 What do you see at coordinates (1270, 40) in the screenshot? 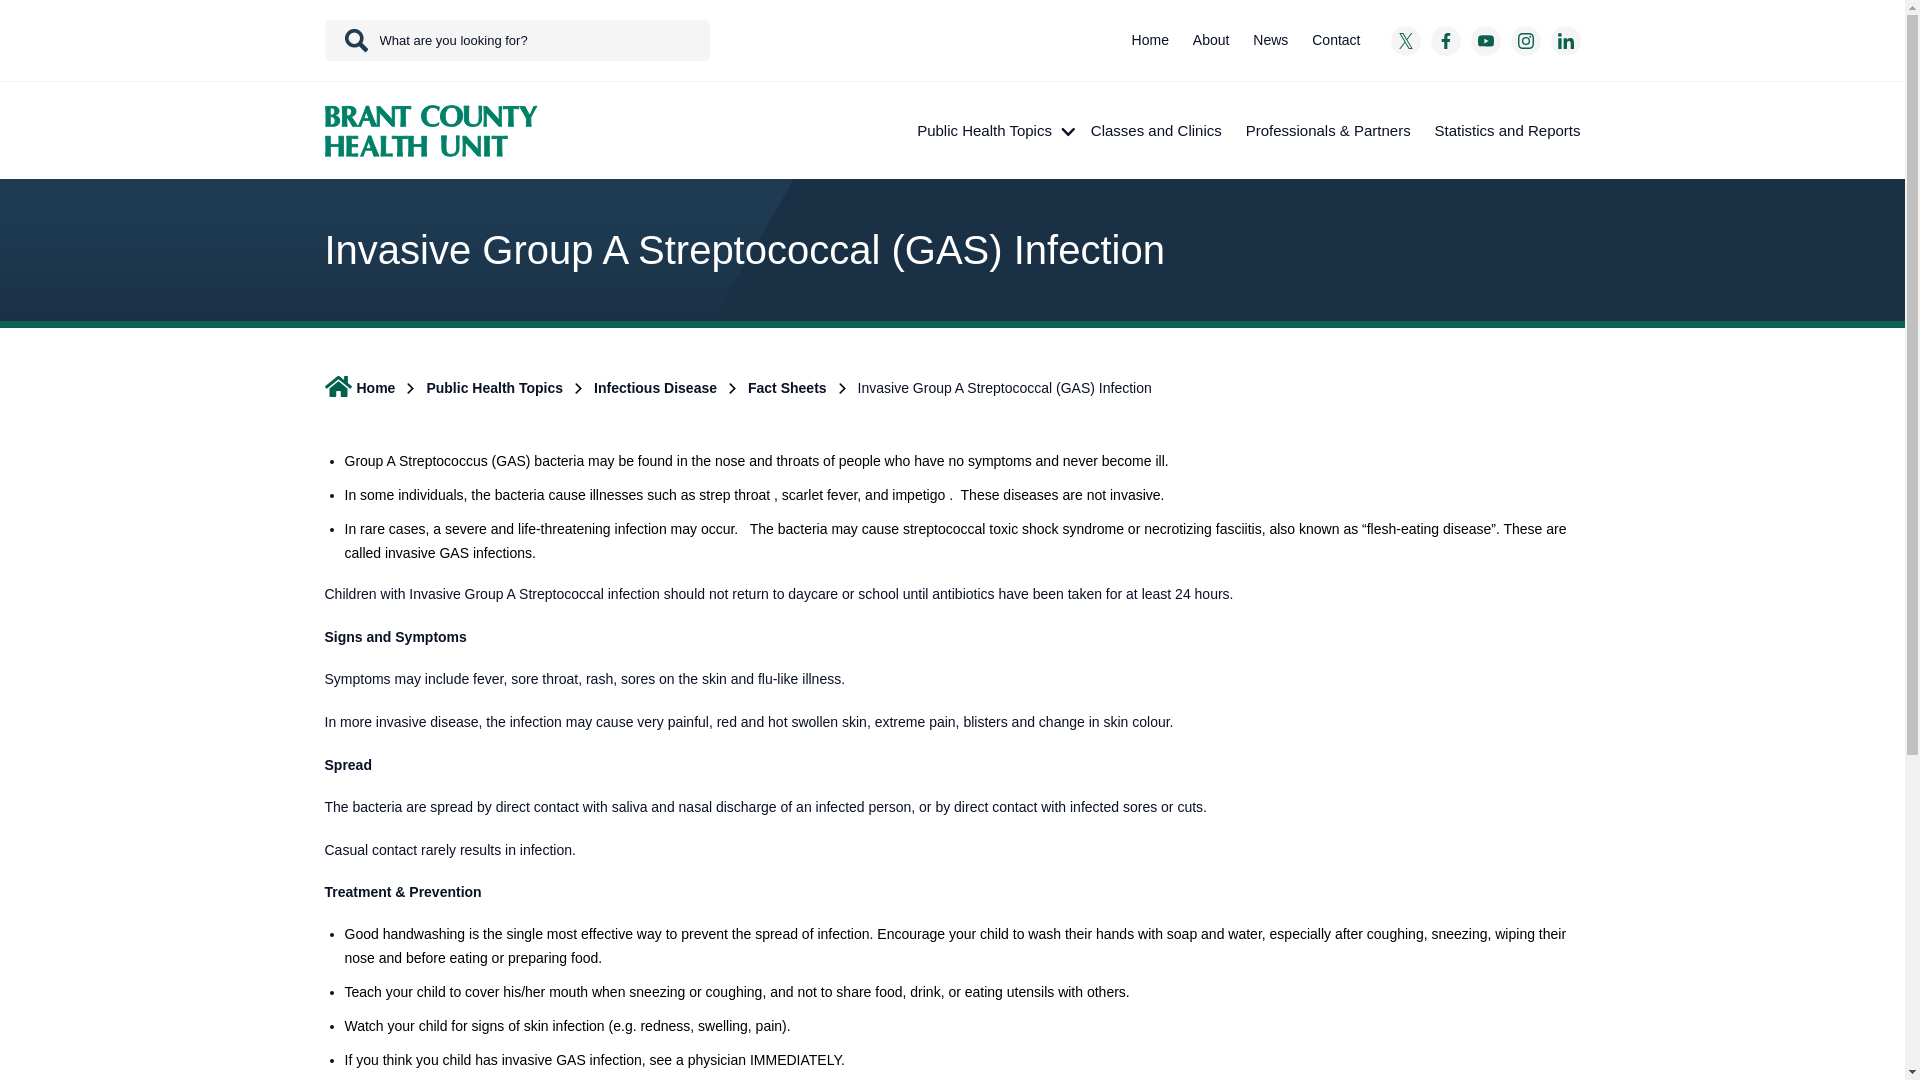
I see `News` at bounding box center [1270, 40].